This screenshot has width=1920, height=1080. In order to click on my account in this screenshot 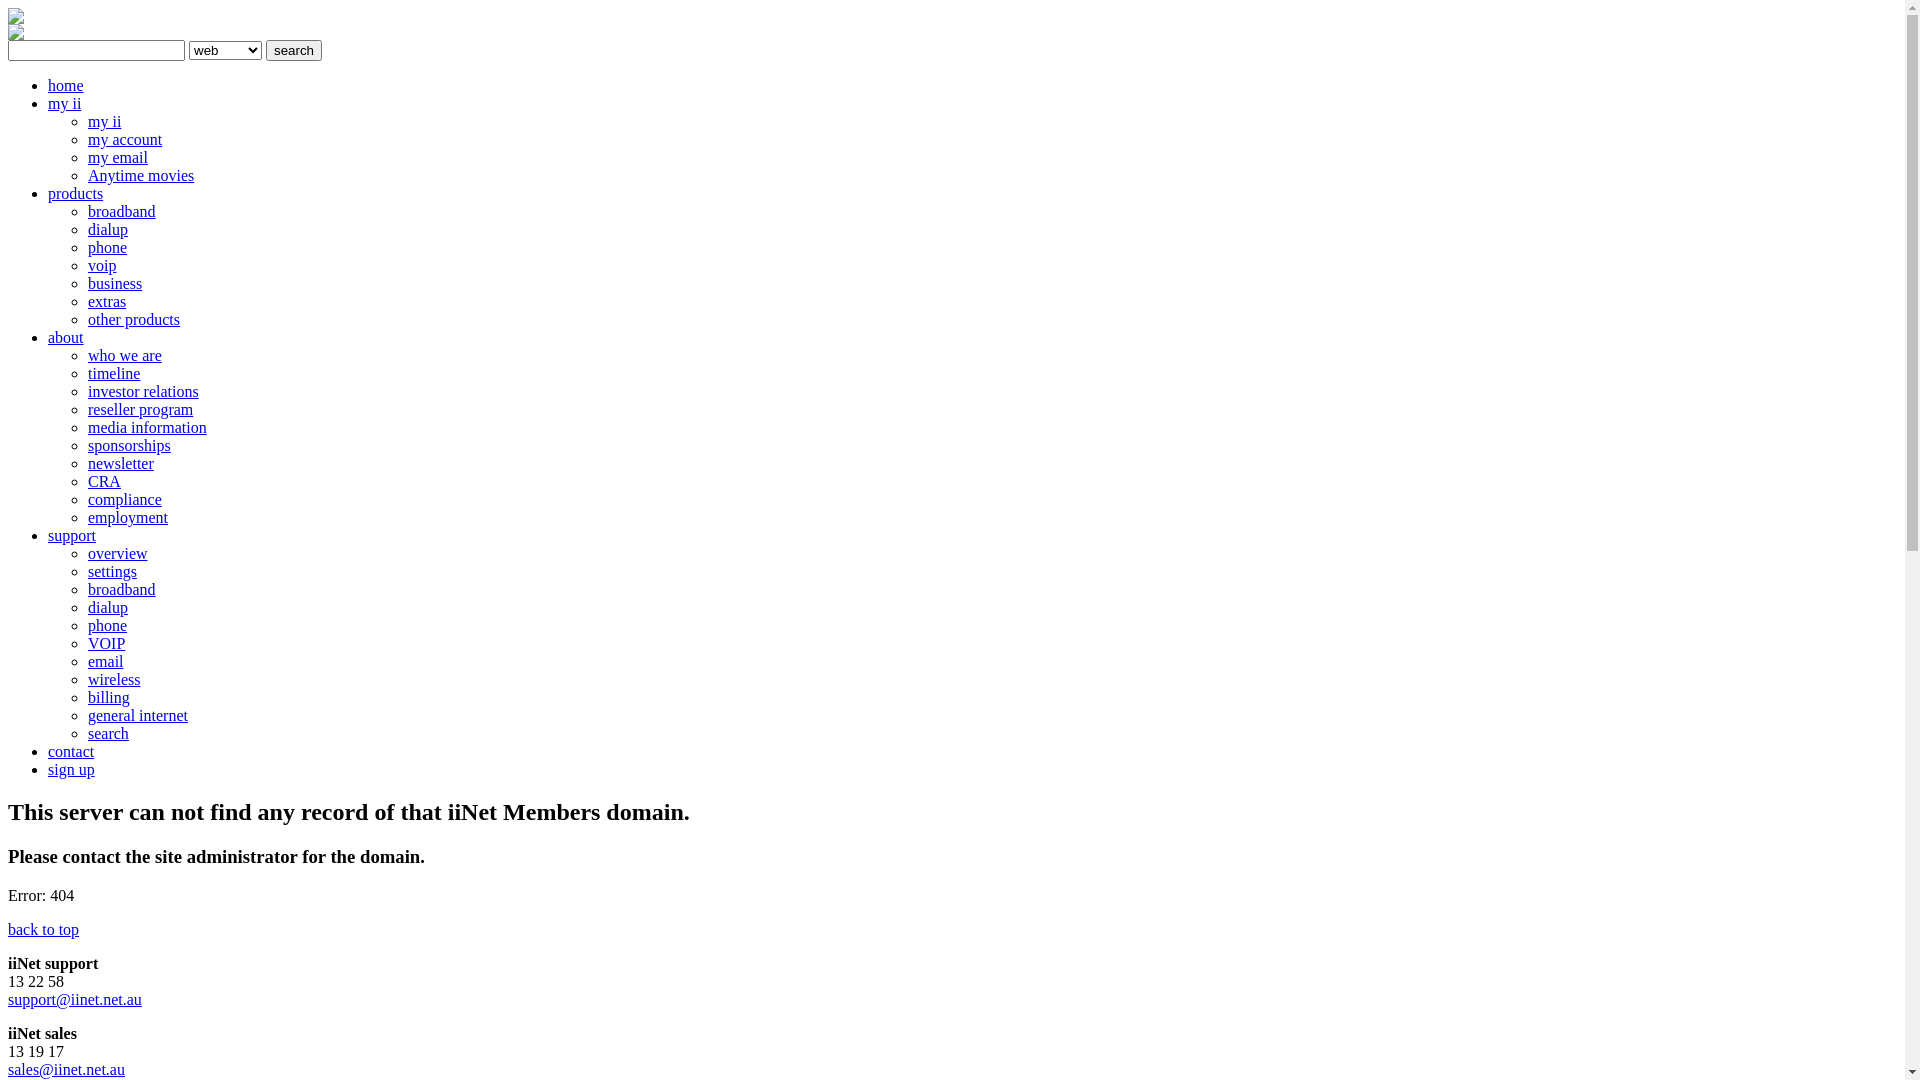, I will do `click(125, 140)`.